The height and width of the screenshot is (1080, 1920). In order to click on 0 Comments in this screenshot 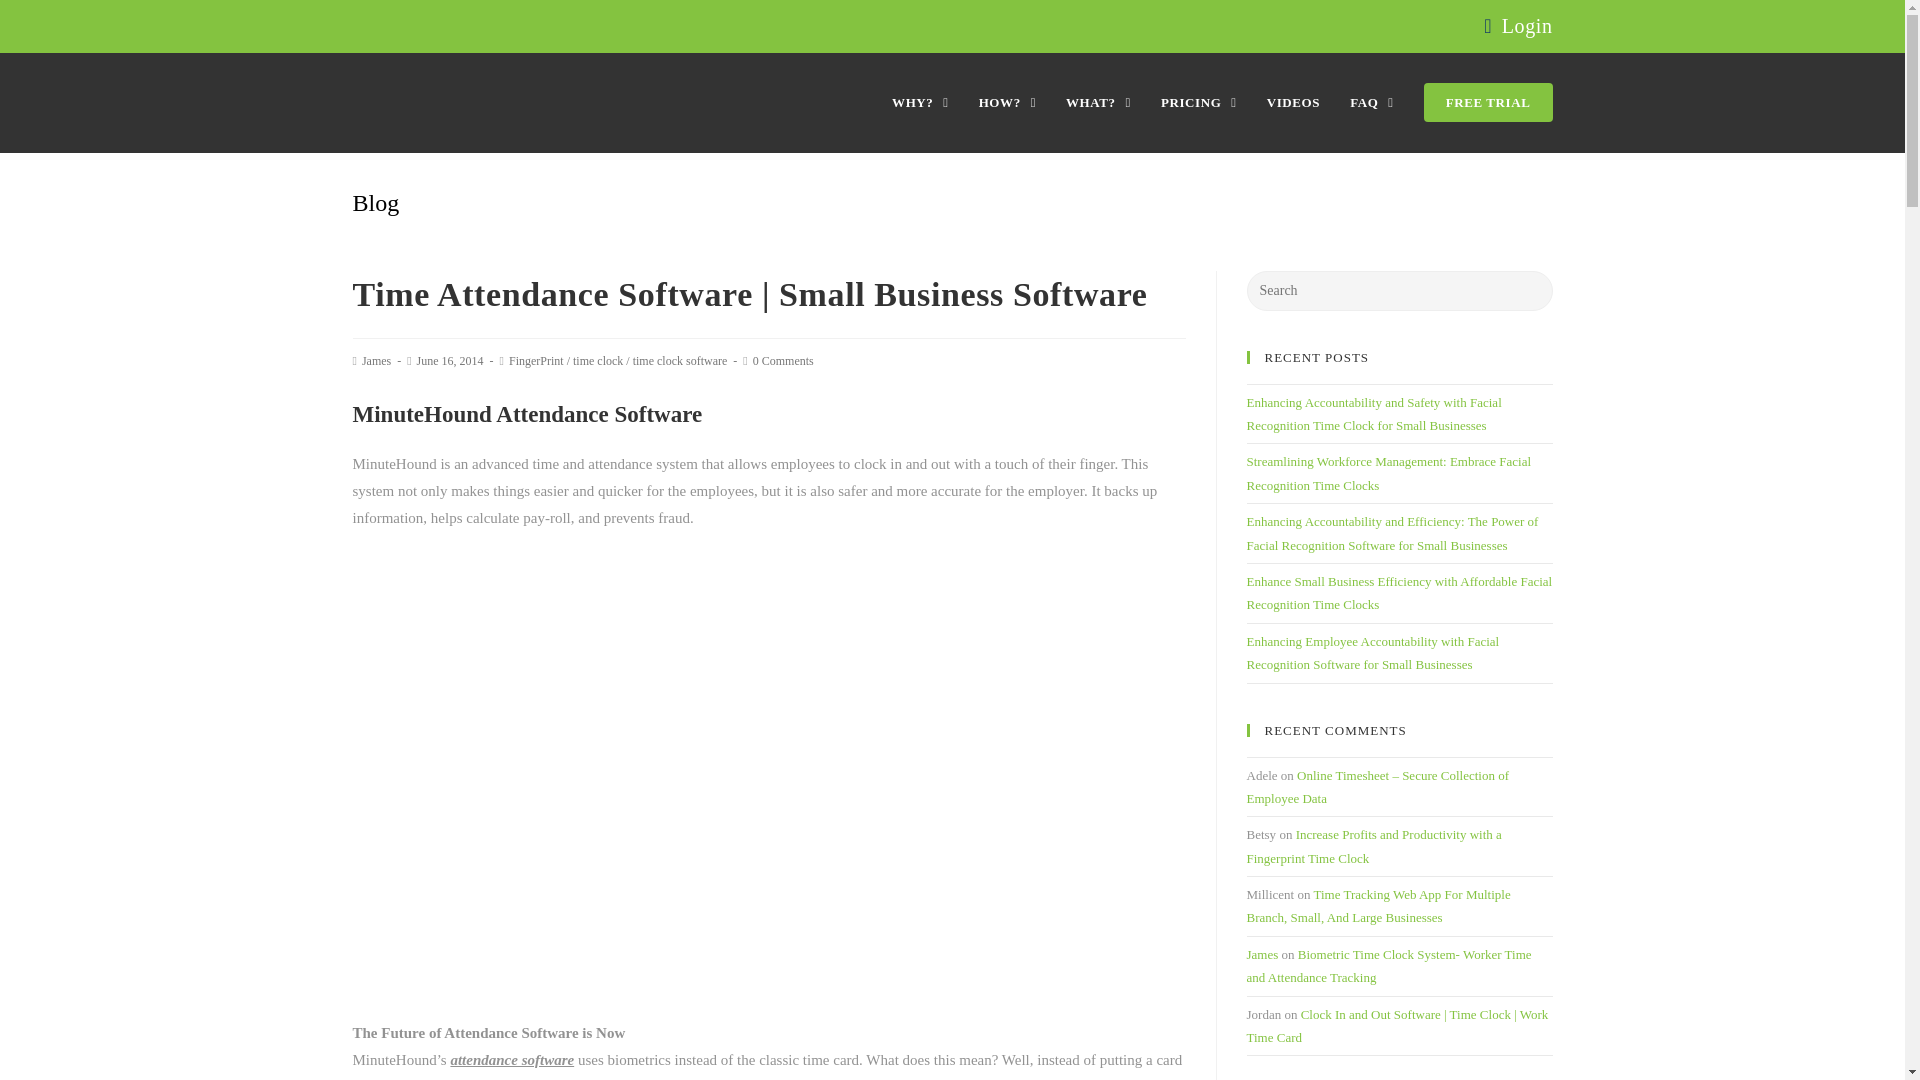, I will do `click(783, 361)`.